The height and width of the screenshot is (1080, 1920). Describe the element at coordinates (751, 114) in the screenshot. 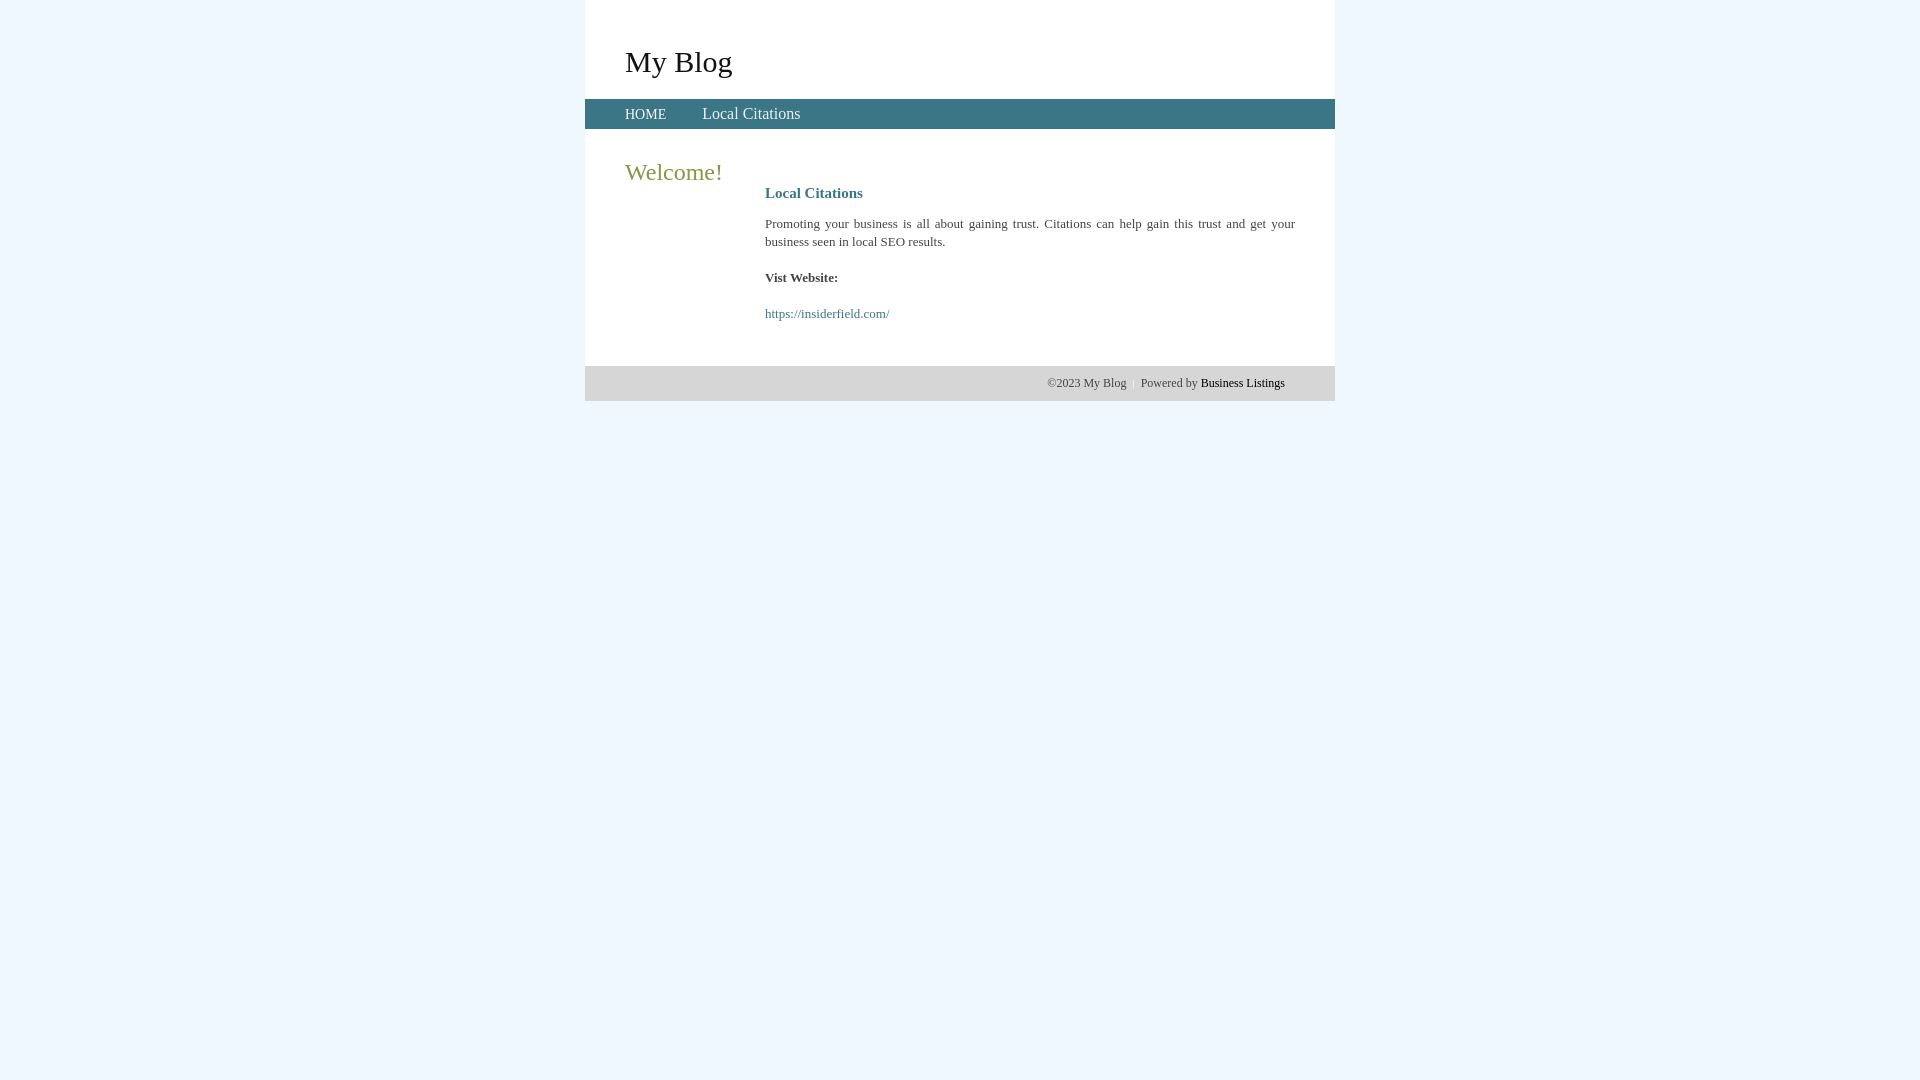

I see `Local Citations` at that location.